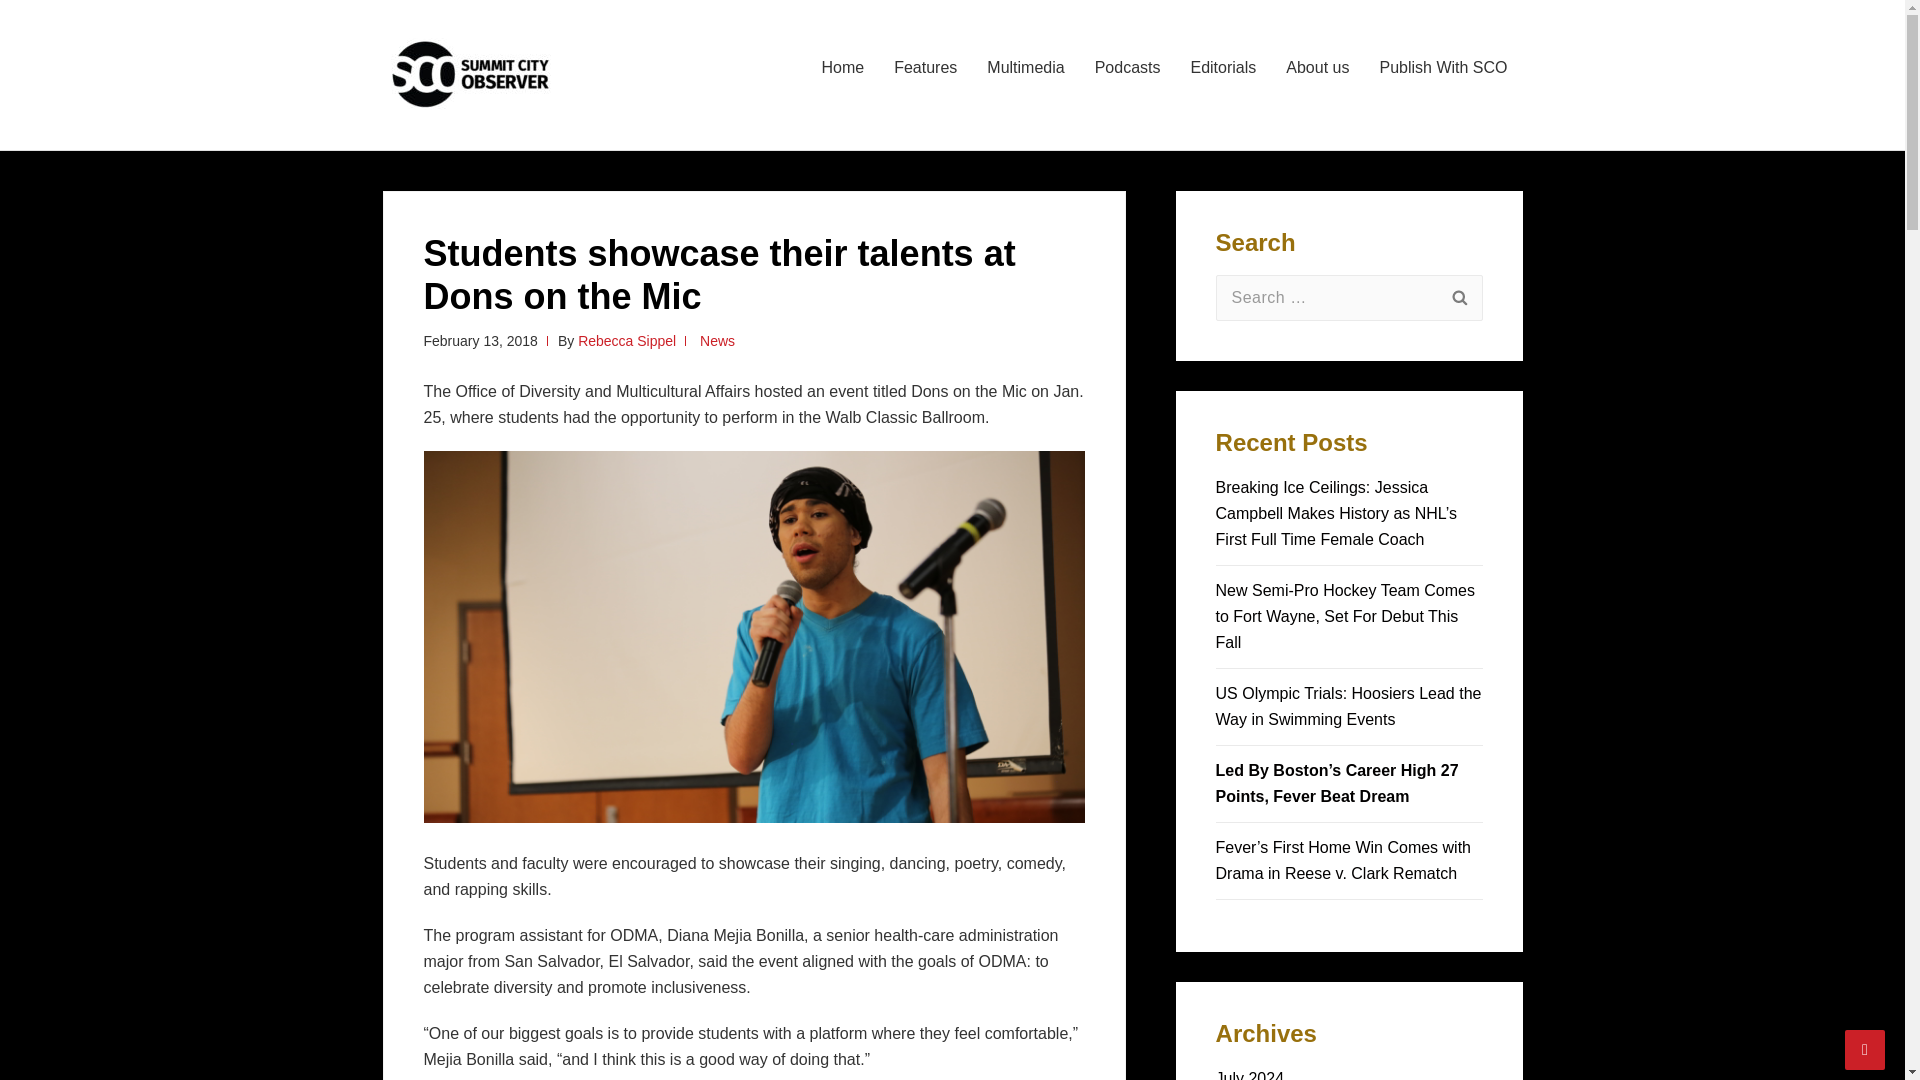 The image size is (1920, 1080). Describe the element at coordinates (925, 68) in the screenshot. I see `Features` at that location.